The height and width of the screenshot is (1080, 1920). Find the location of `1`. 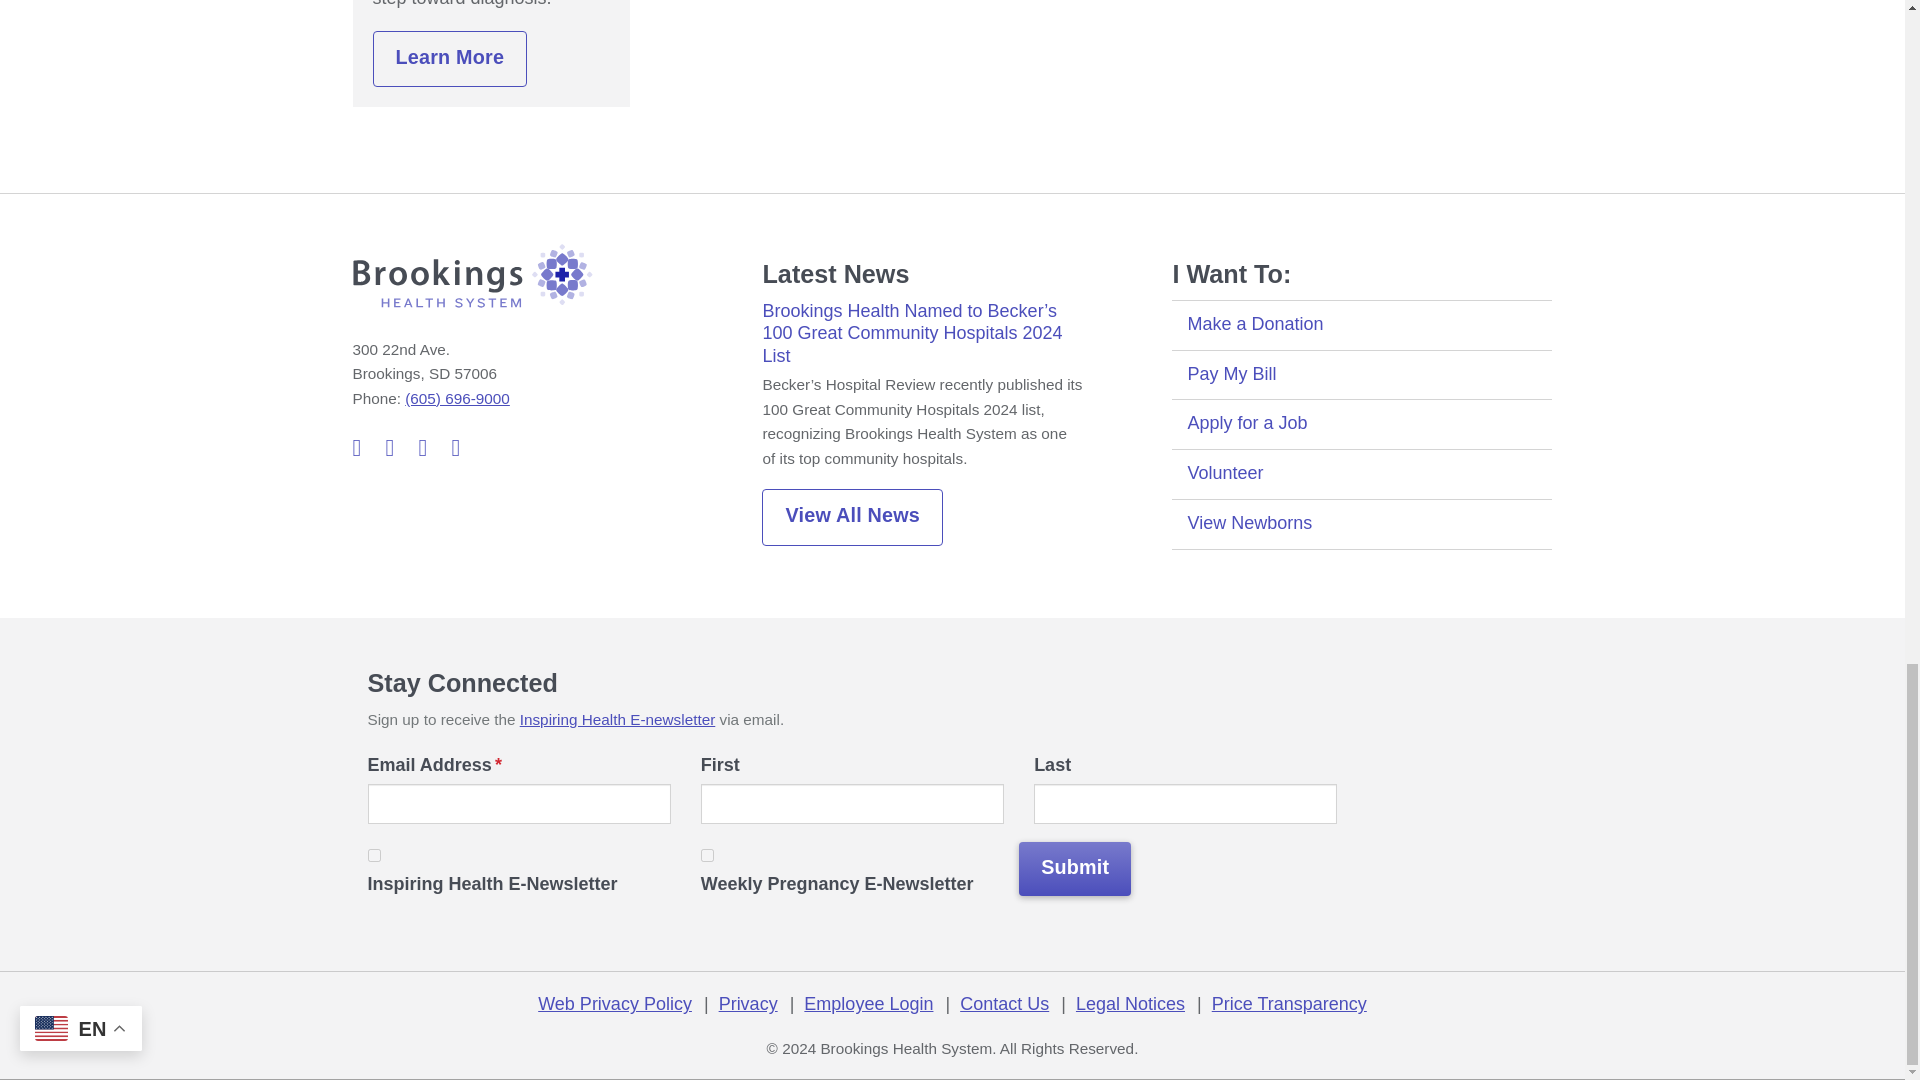

1 is located at coordinates (374, 854).